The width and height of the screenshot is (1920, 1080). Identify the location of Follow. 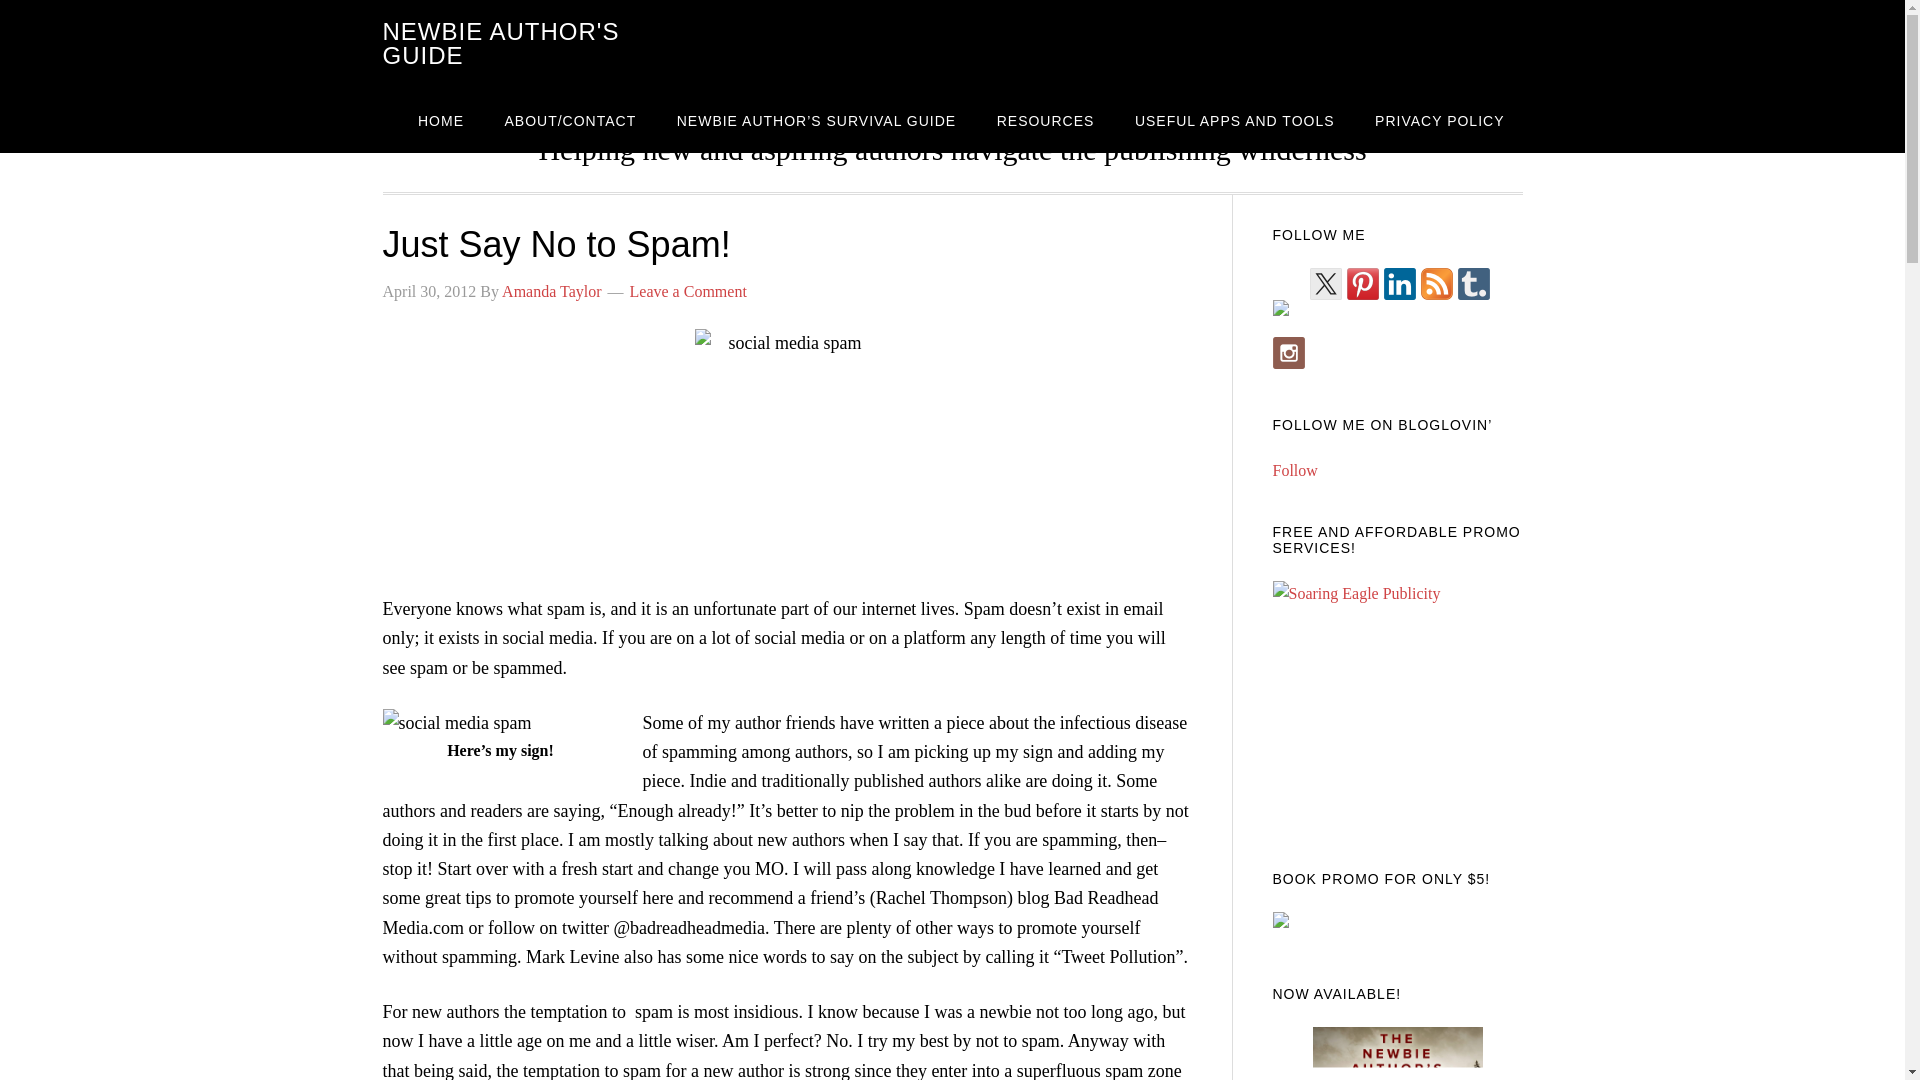
(1294, 470).